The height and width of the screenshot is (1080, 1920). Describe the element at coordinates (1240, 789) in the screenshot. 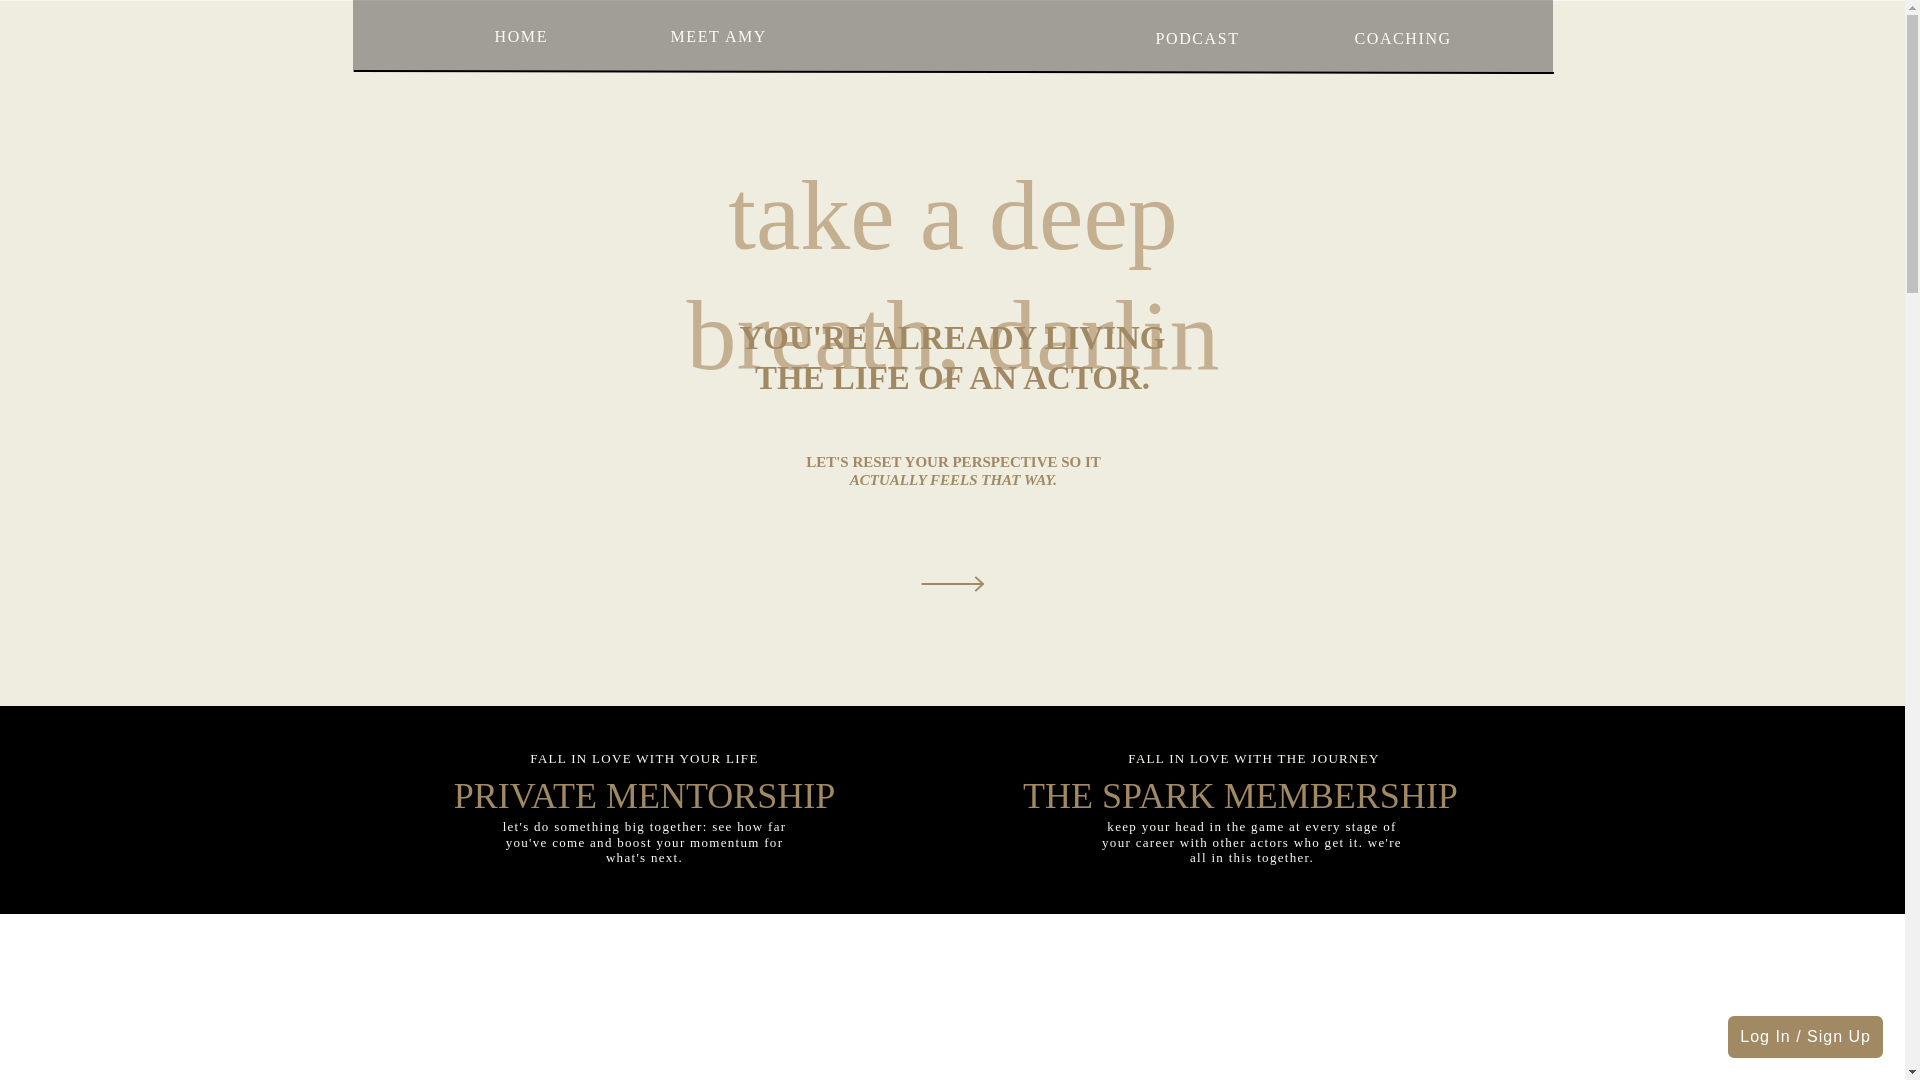

I see `THE SPARK MEMBERSHIP` at that location.